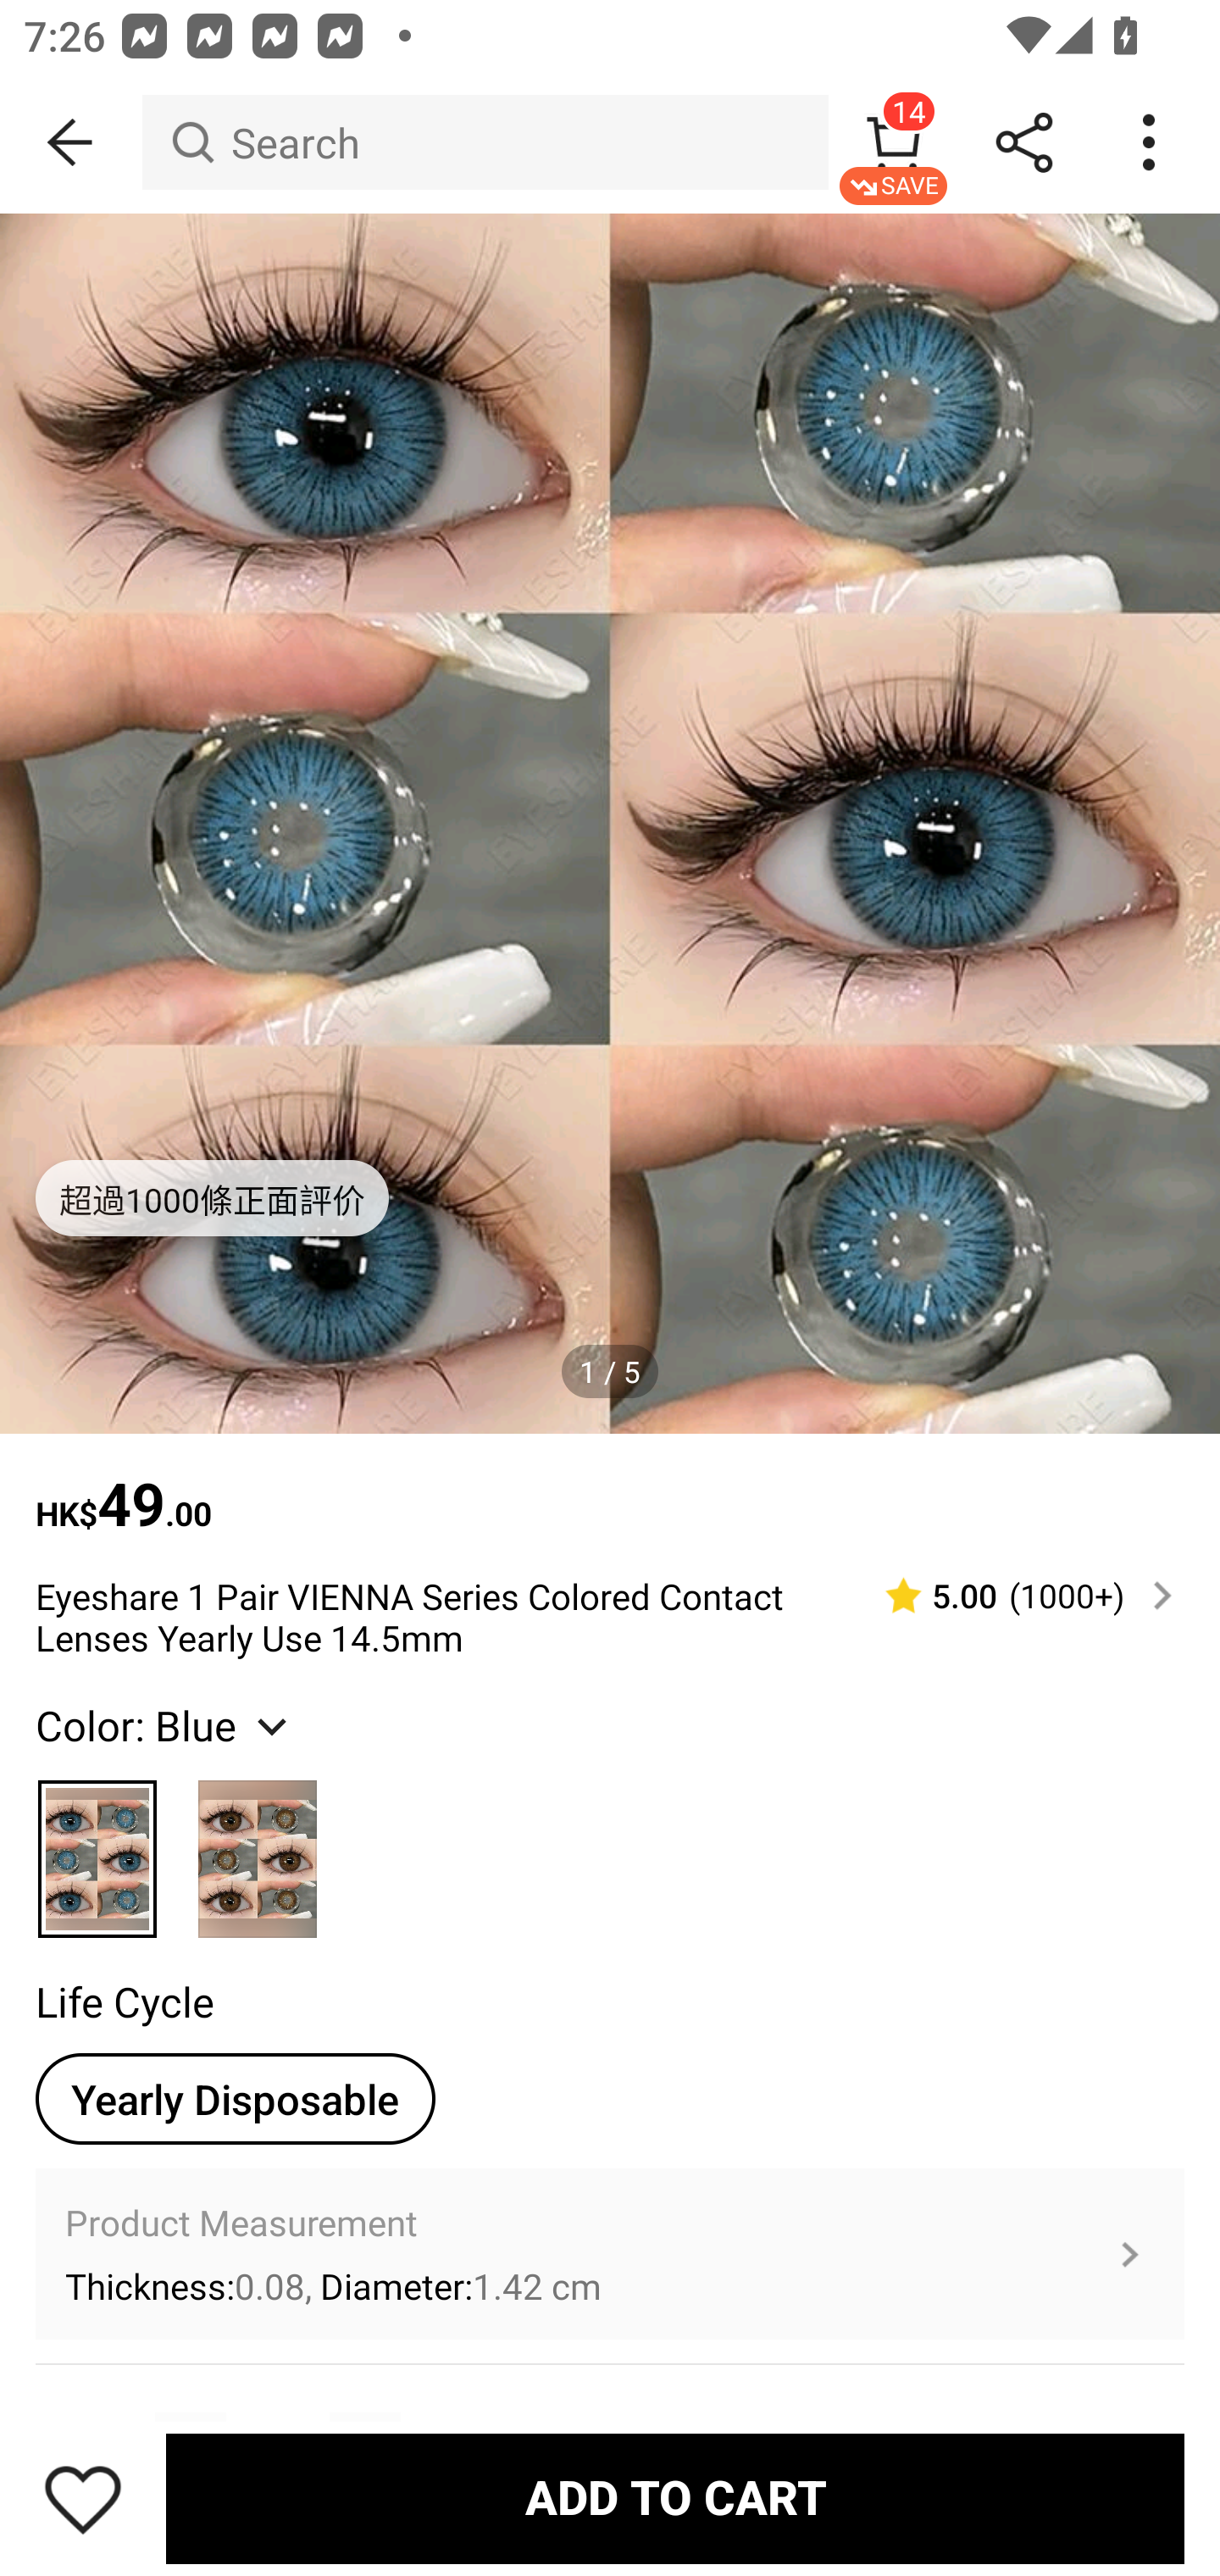 This screenshot has height=2576, width=1220. What do you see at coordinates (83, 2498) in the screenshot?
I see `Save` at bounding box center [83, 2498].